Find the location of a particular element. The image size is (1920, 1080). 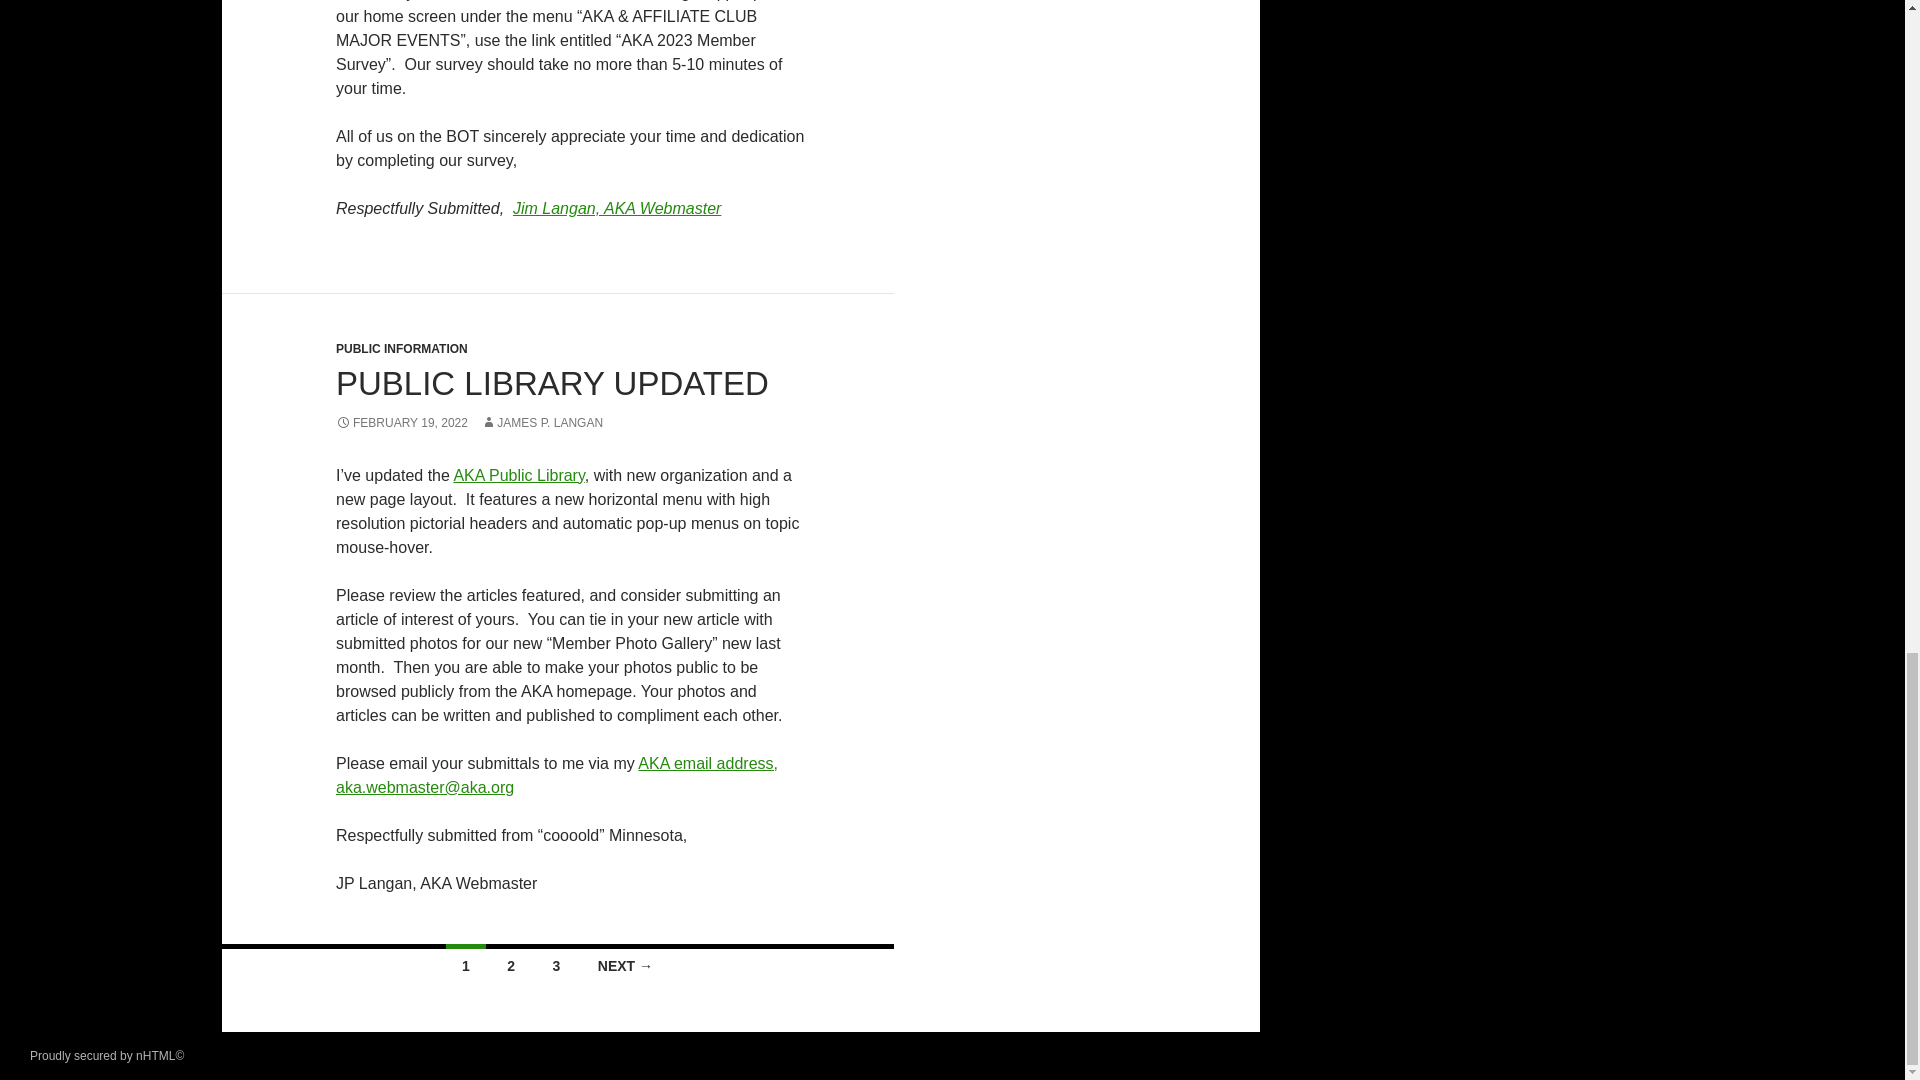

3 is located at coordinates (557, 963).